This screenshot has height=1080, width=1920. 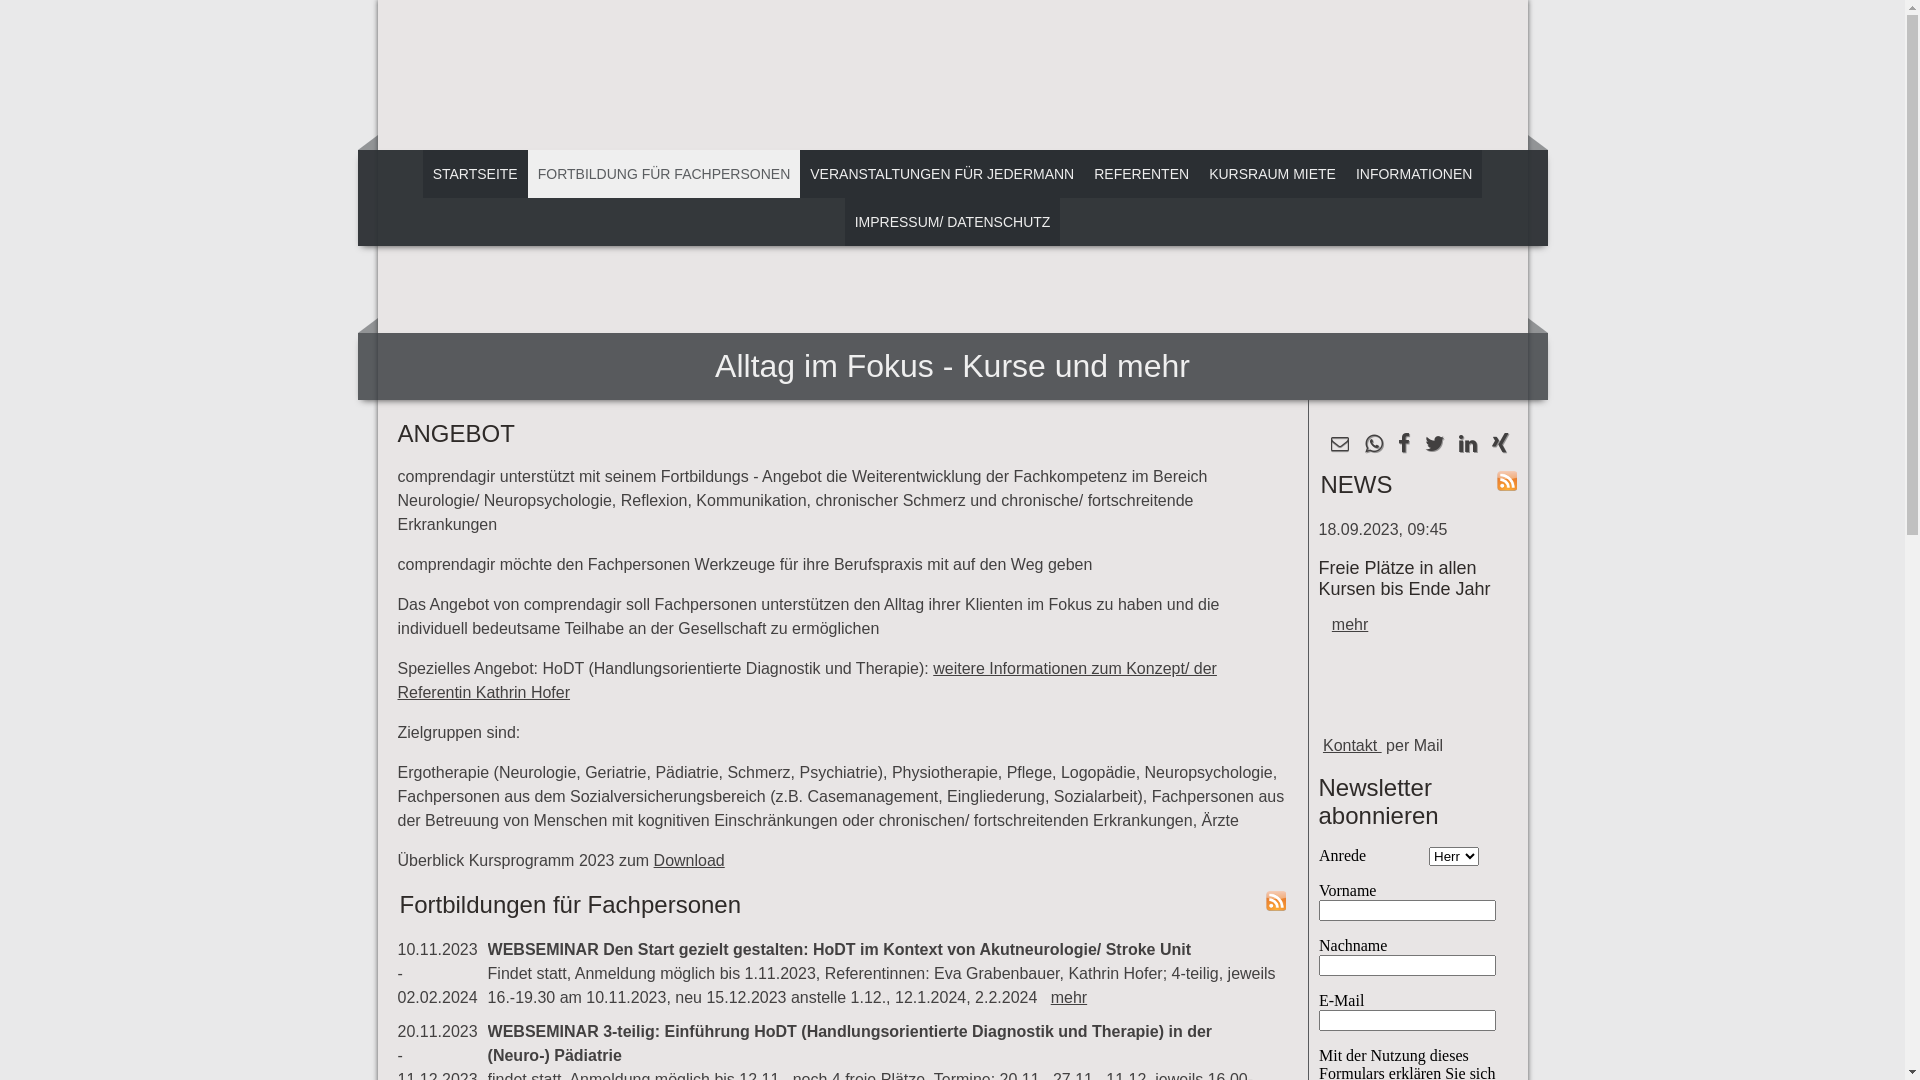 What do you see at coordinates (1374, 446) in the screenshot?
I see `WhatsApp` at bounding box center [1374, 446].